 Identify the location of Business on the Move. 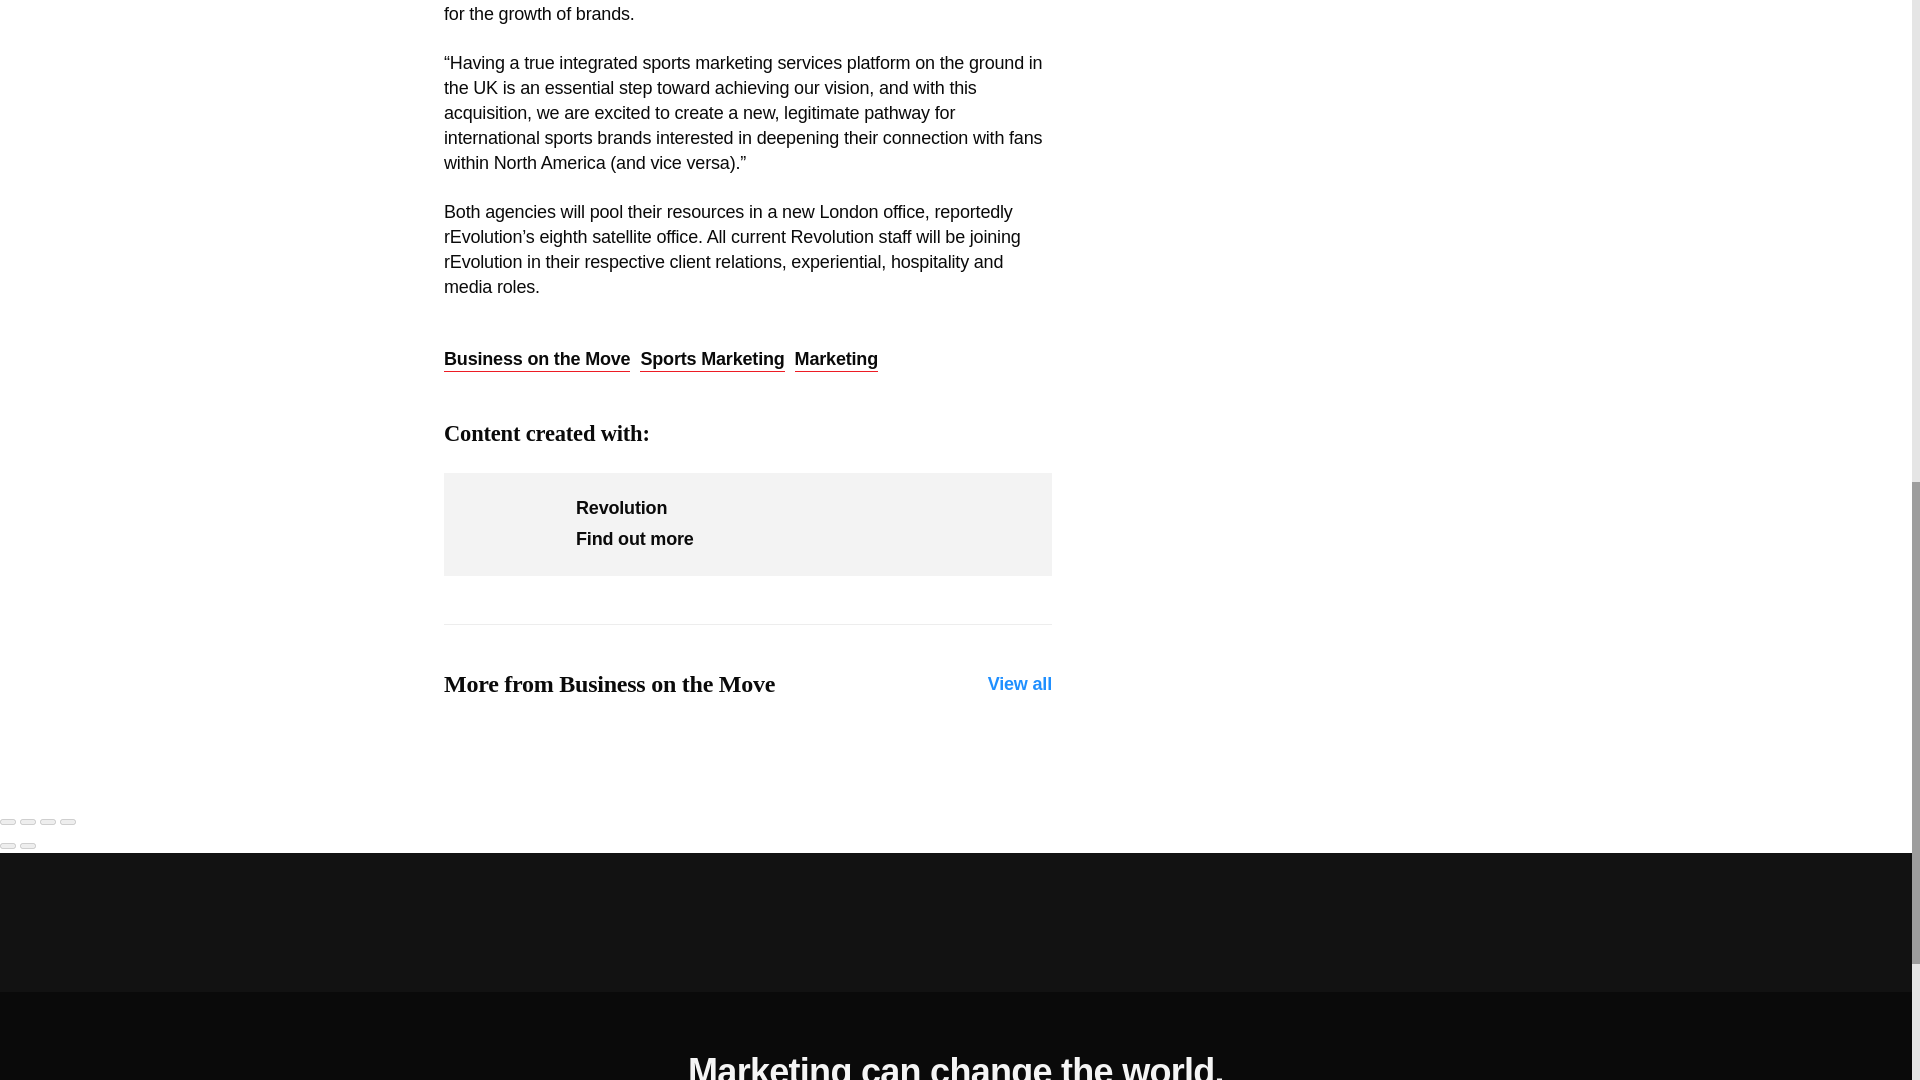
(536, 359).